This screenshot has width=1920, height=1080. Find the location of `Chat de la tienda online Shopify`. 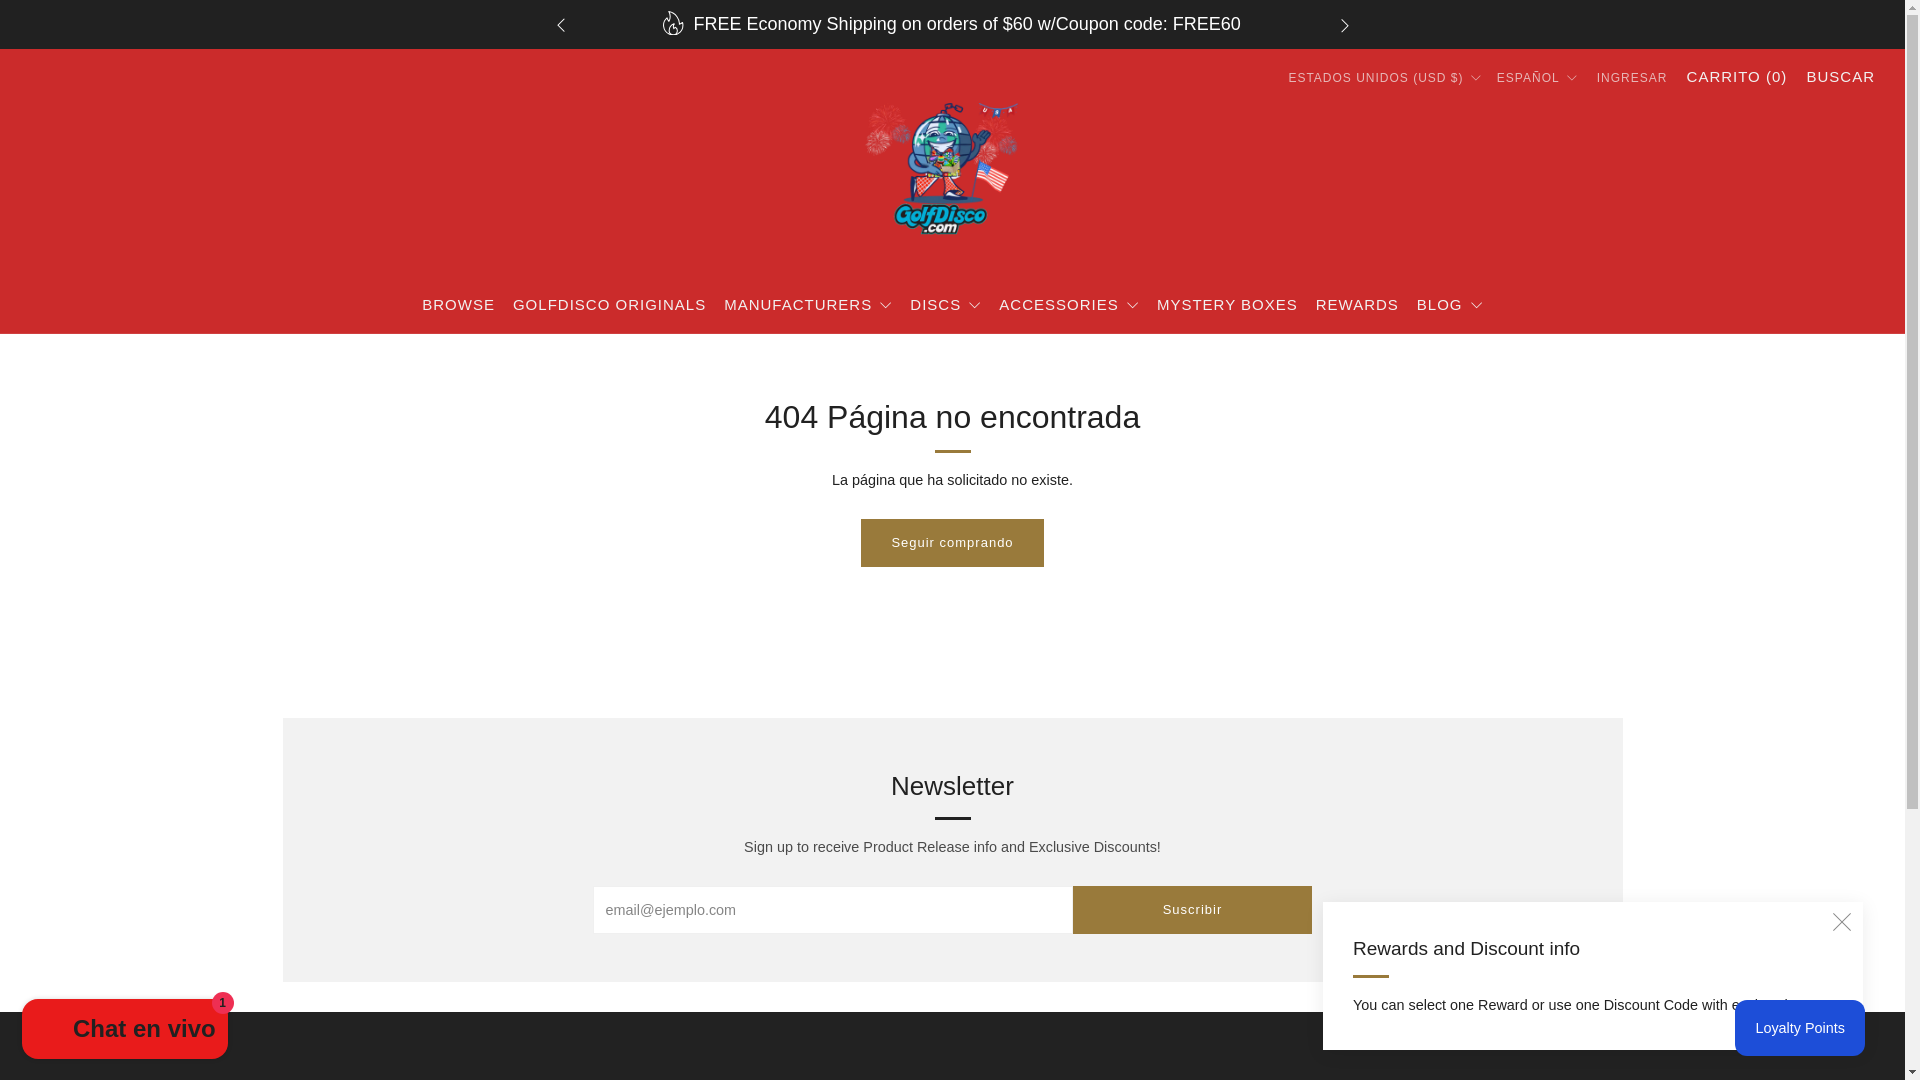

Chat de la tienda online Shopify is located at coordinates (124, 1031).